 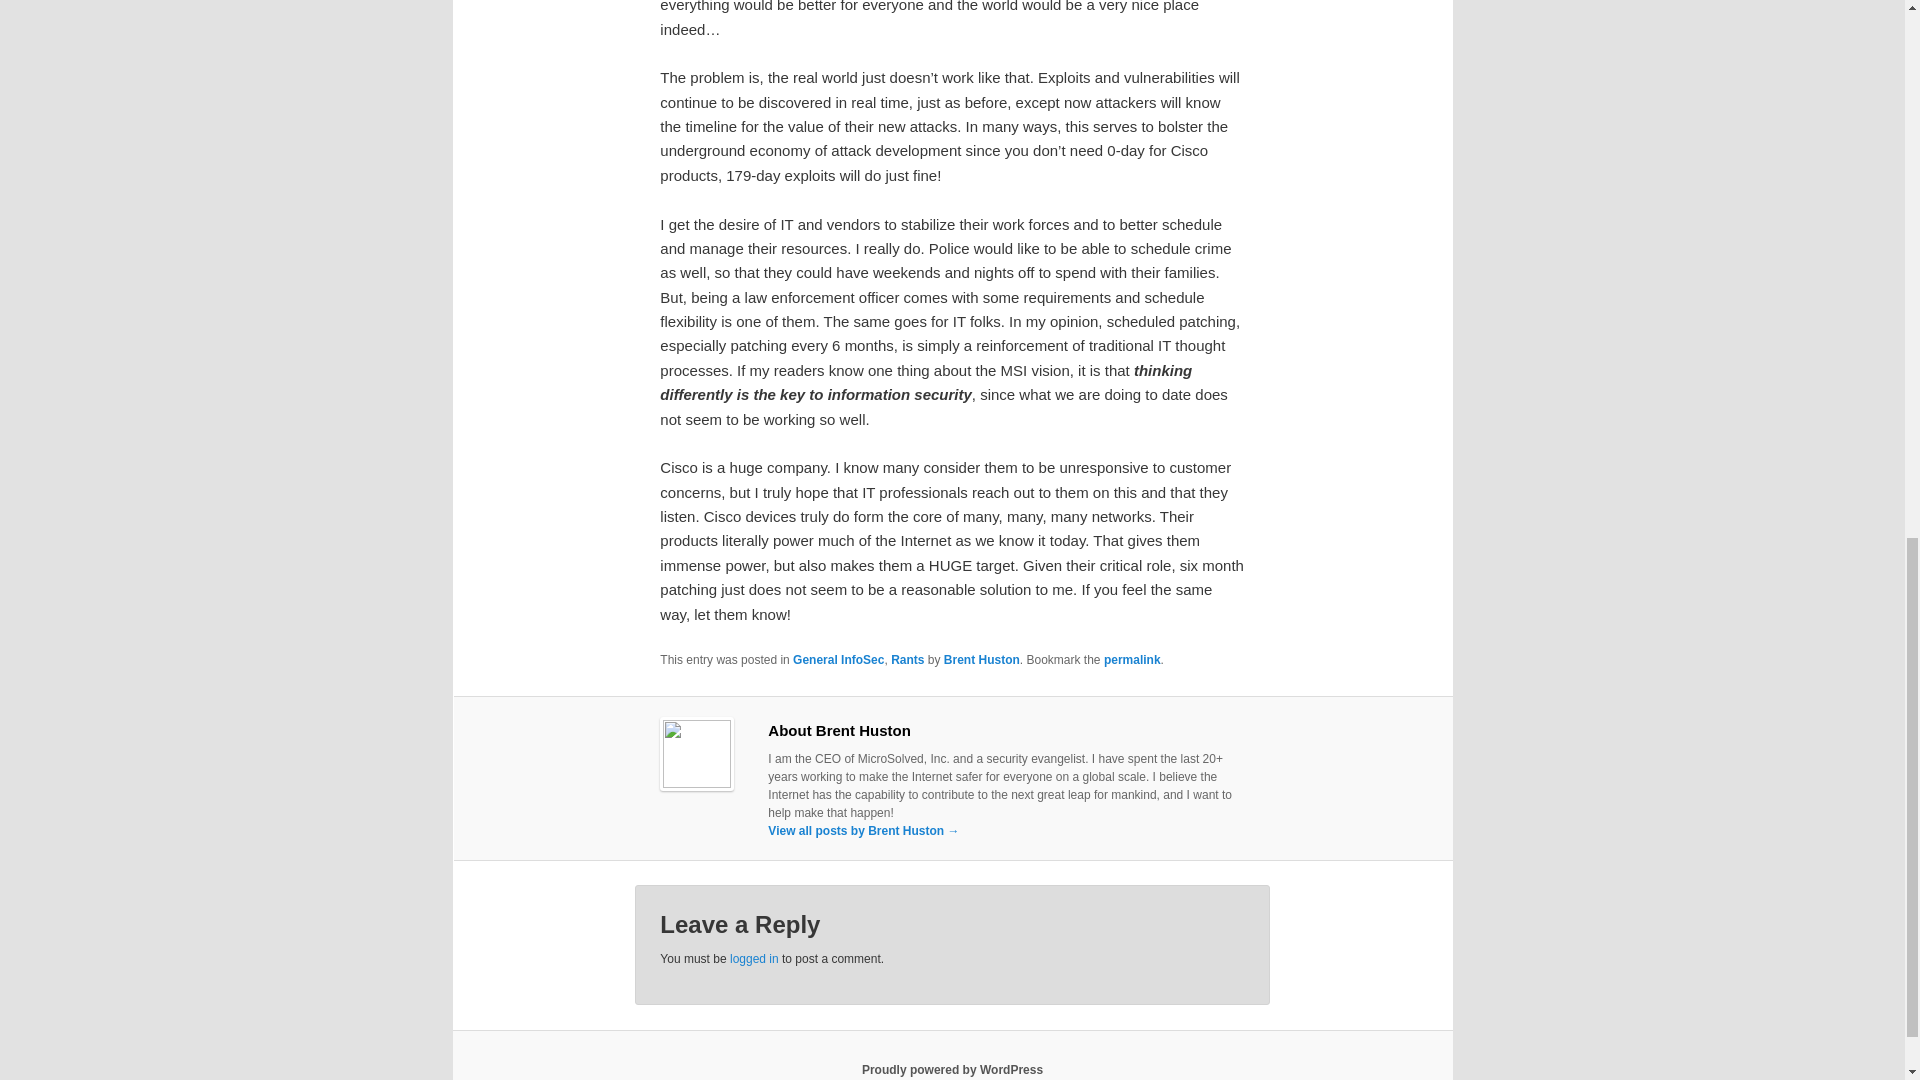 I want to click on Semantic Personal Publishing Platform, so click(x=952, y=1069).